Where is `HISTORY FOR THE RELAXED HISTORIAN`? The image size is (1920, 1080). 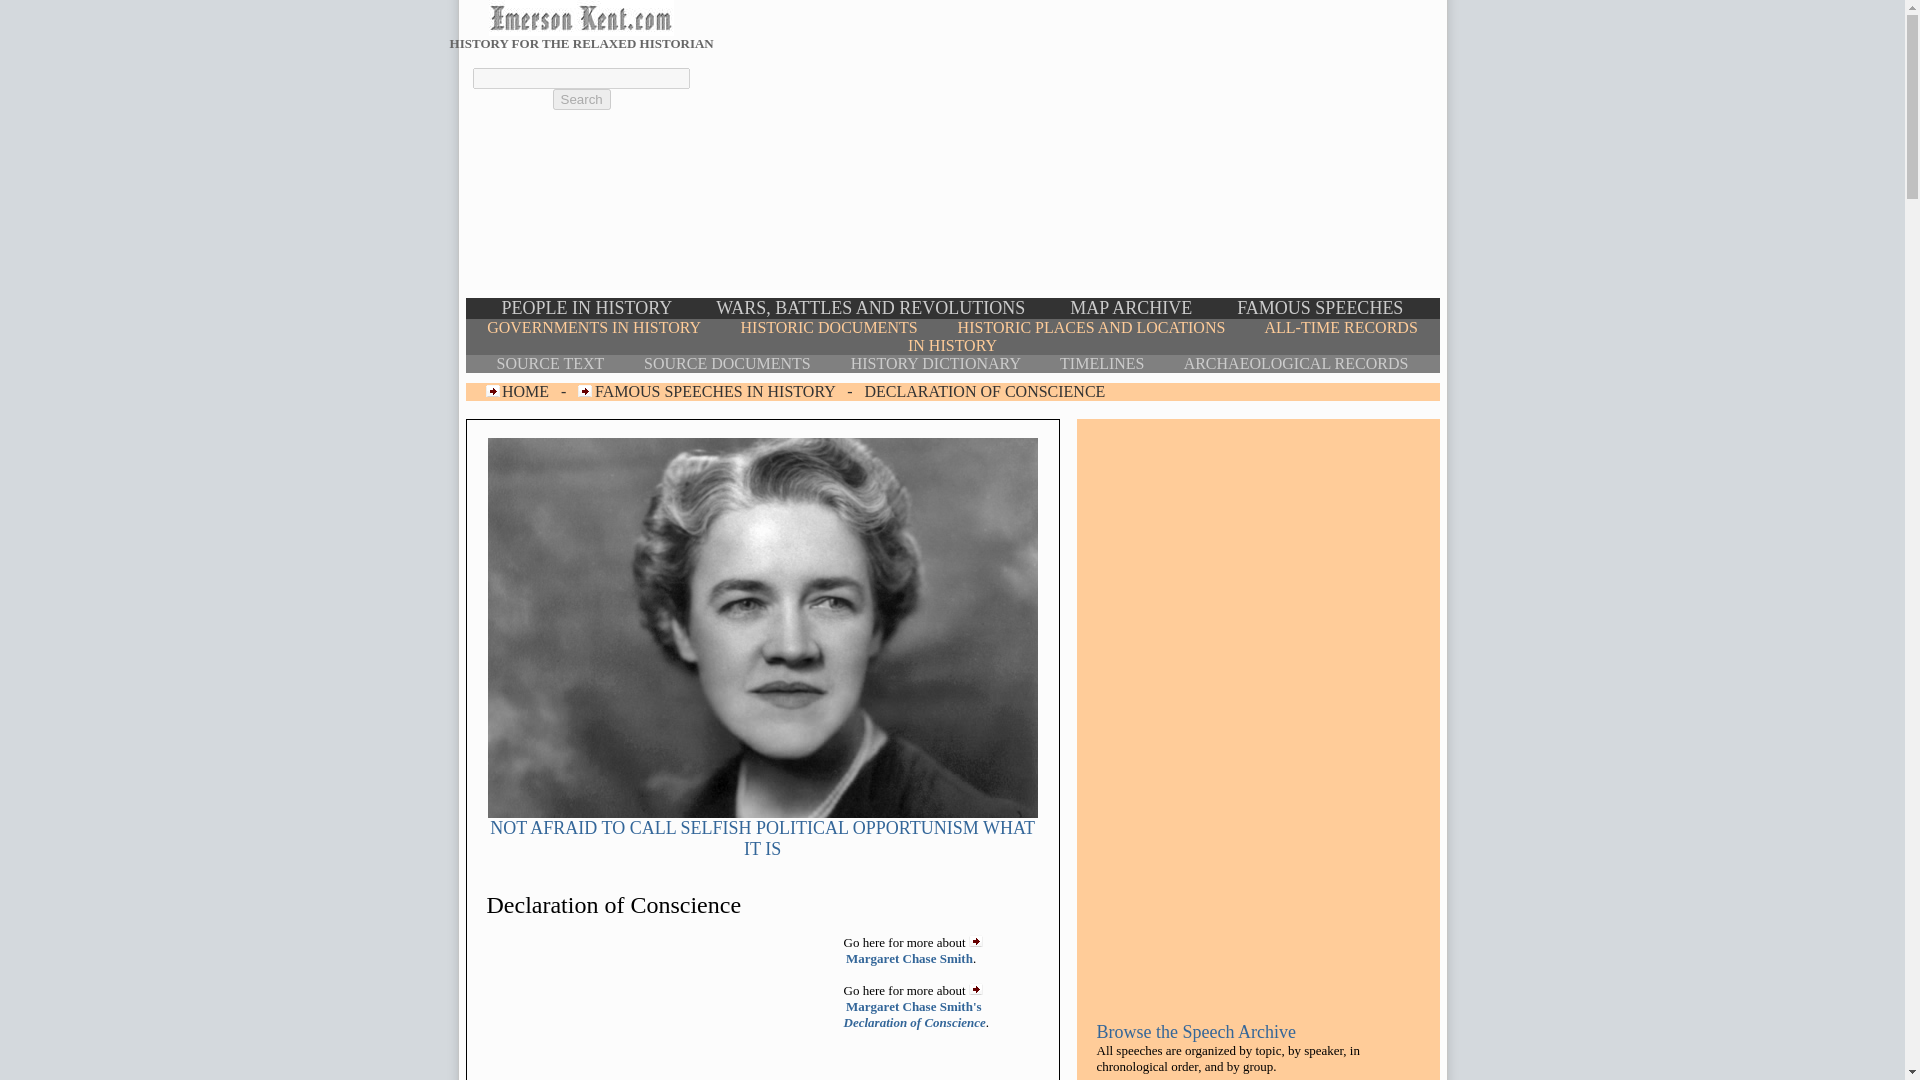 HISTORY FOR THE RELAXED HISTORIAN is located at coordinates (582, 42).